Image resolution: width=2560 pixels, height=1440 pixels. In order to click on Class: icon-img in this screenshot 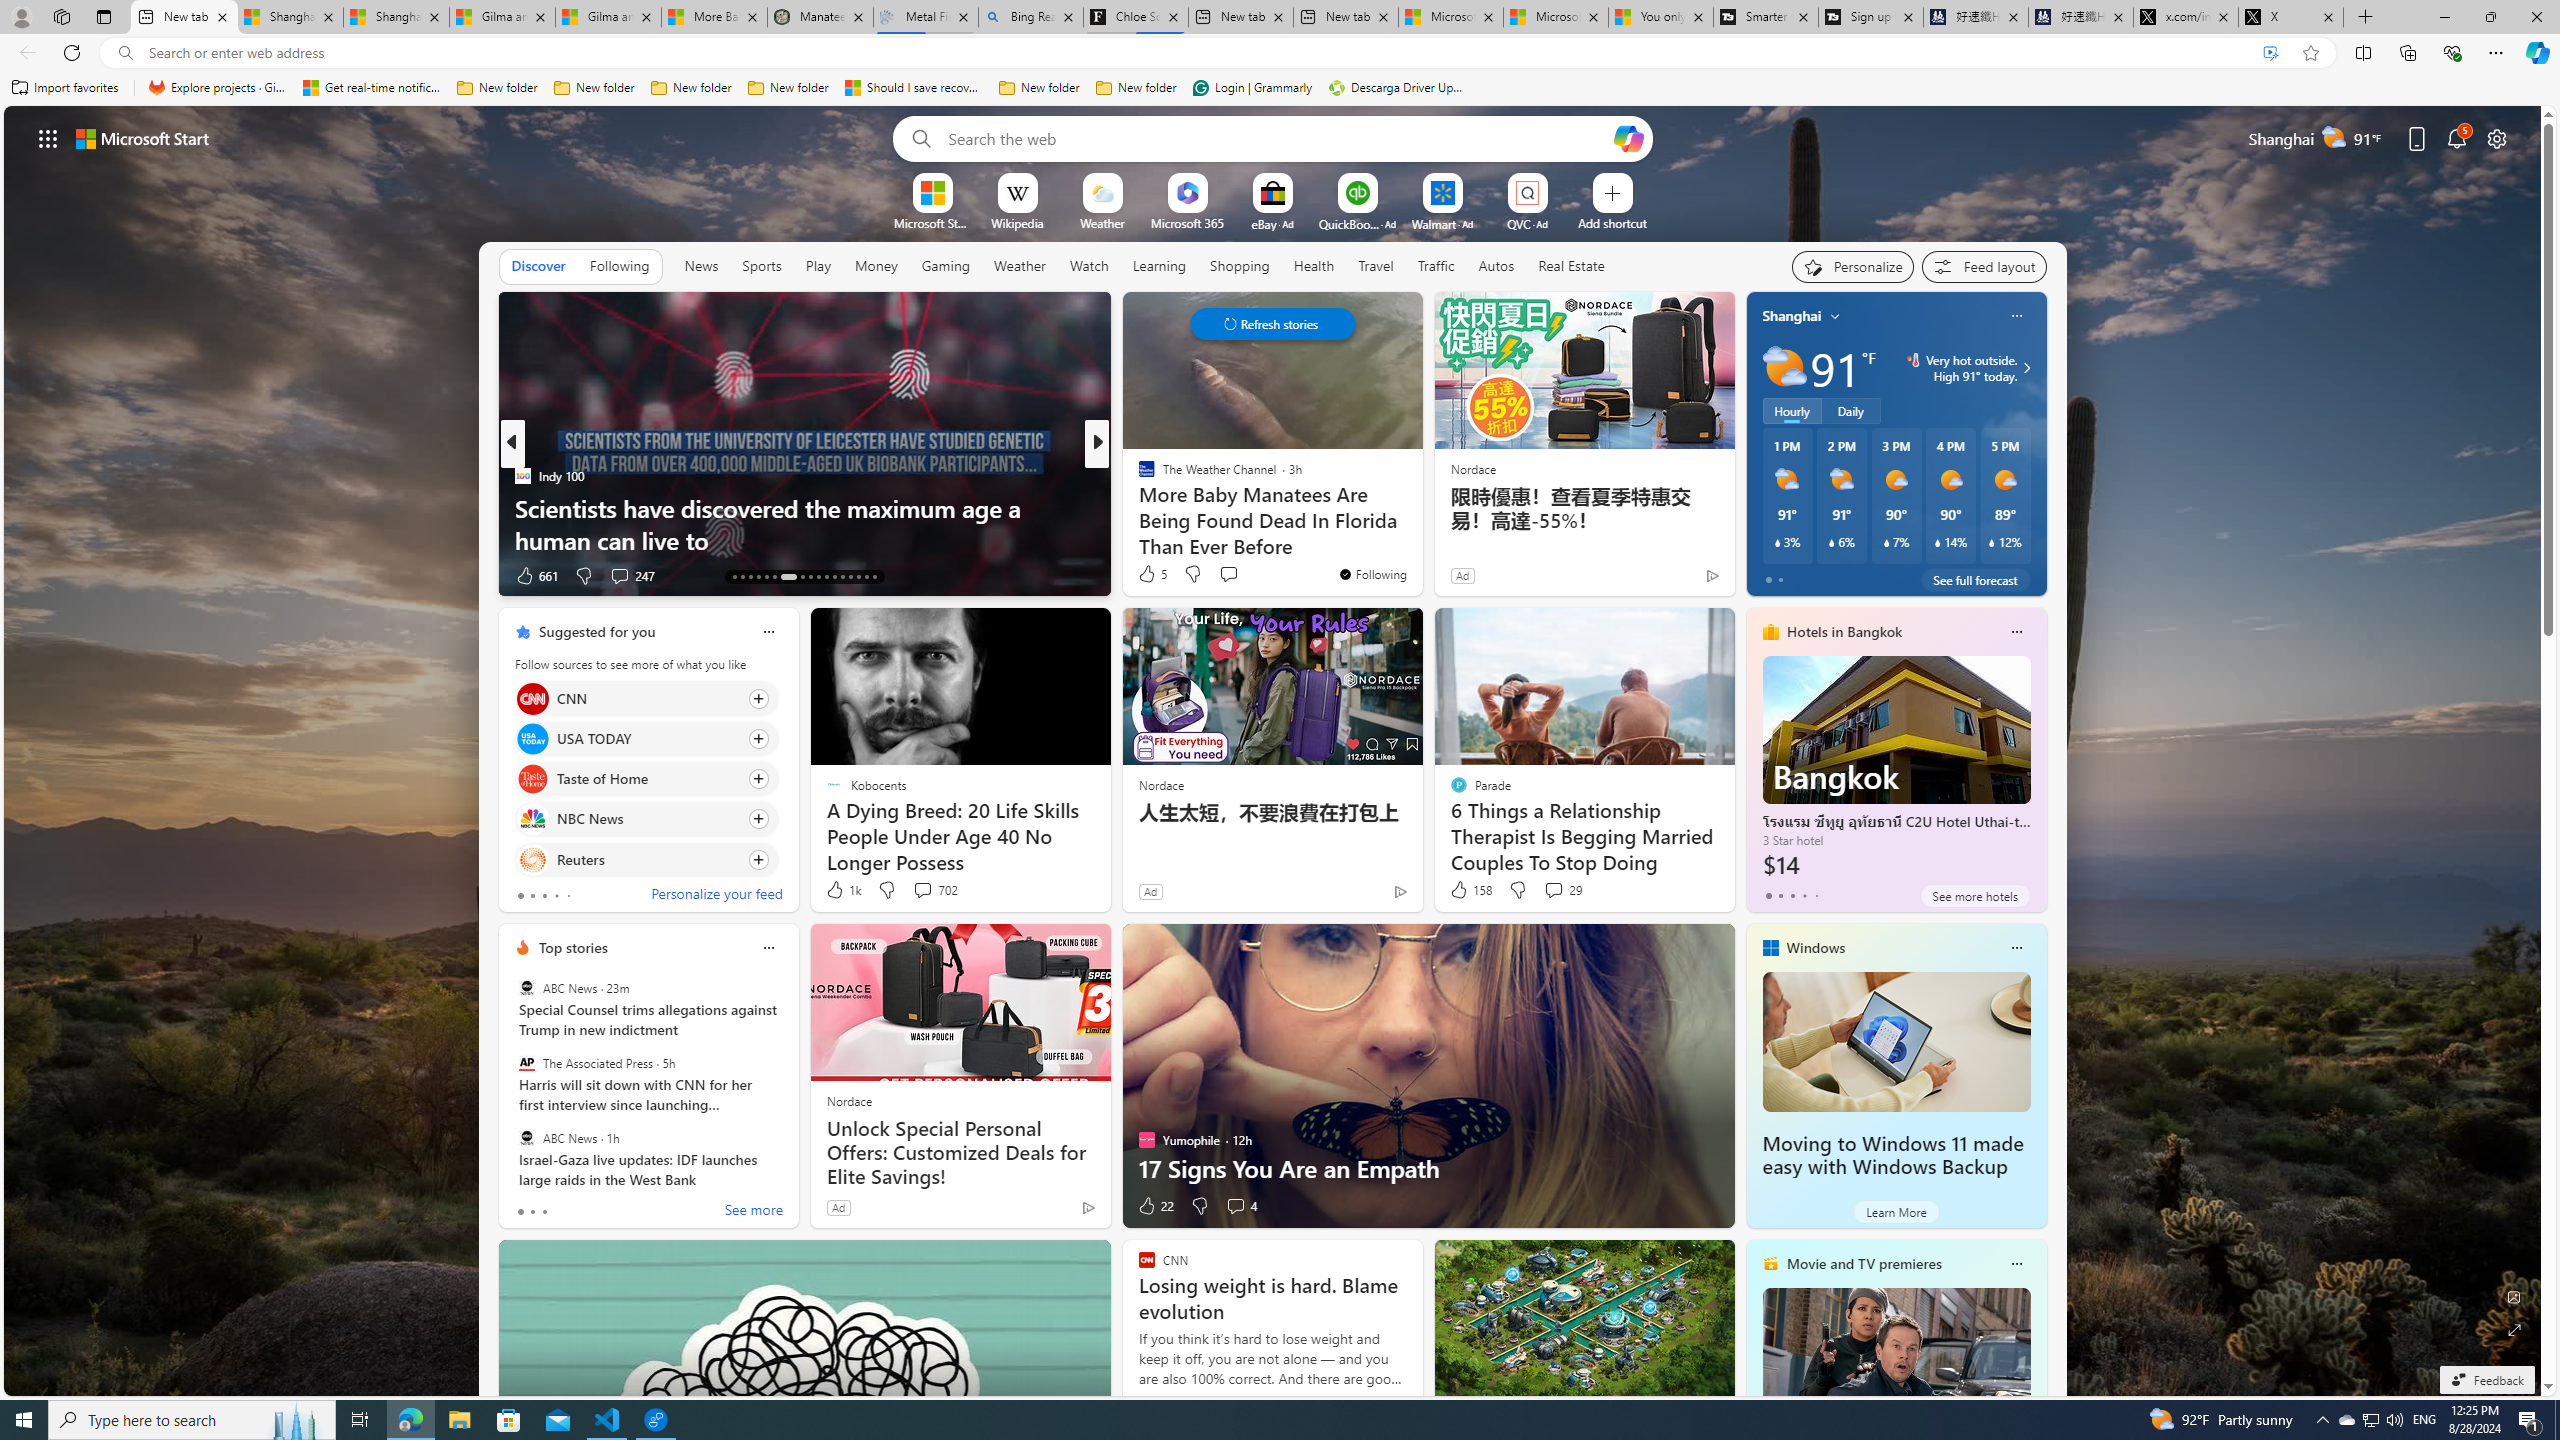, I will do `click(2016, 1263)`.